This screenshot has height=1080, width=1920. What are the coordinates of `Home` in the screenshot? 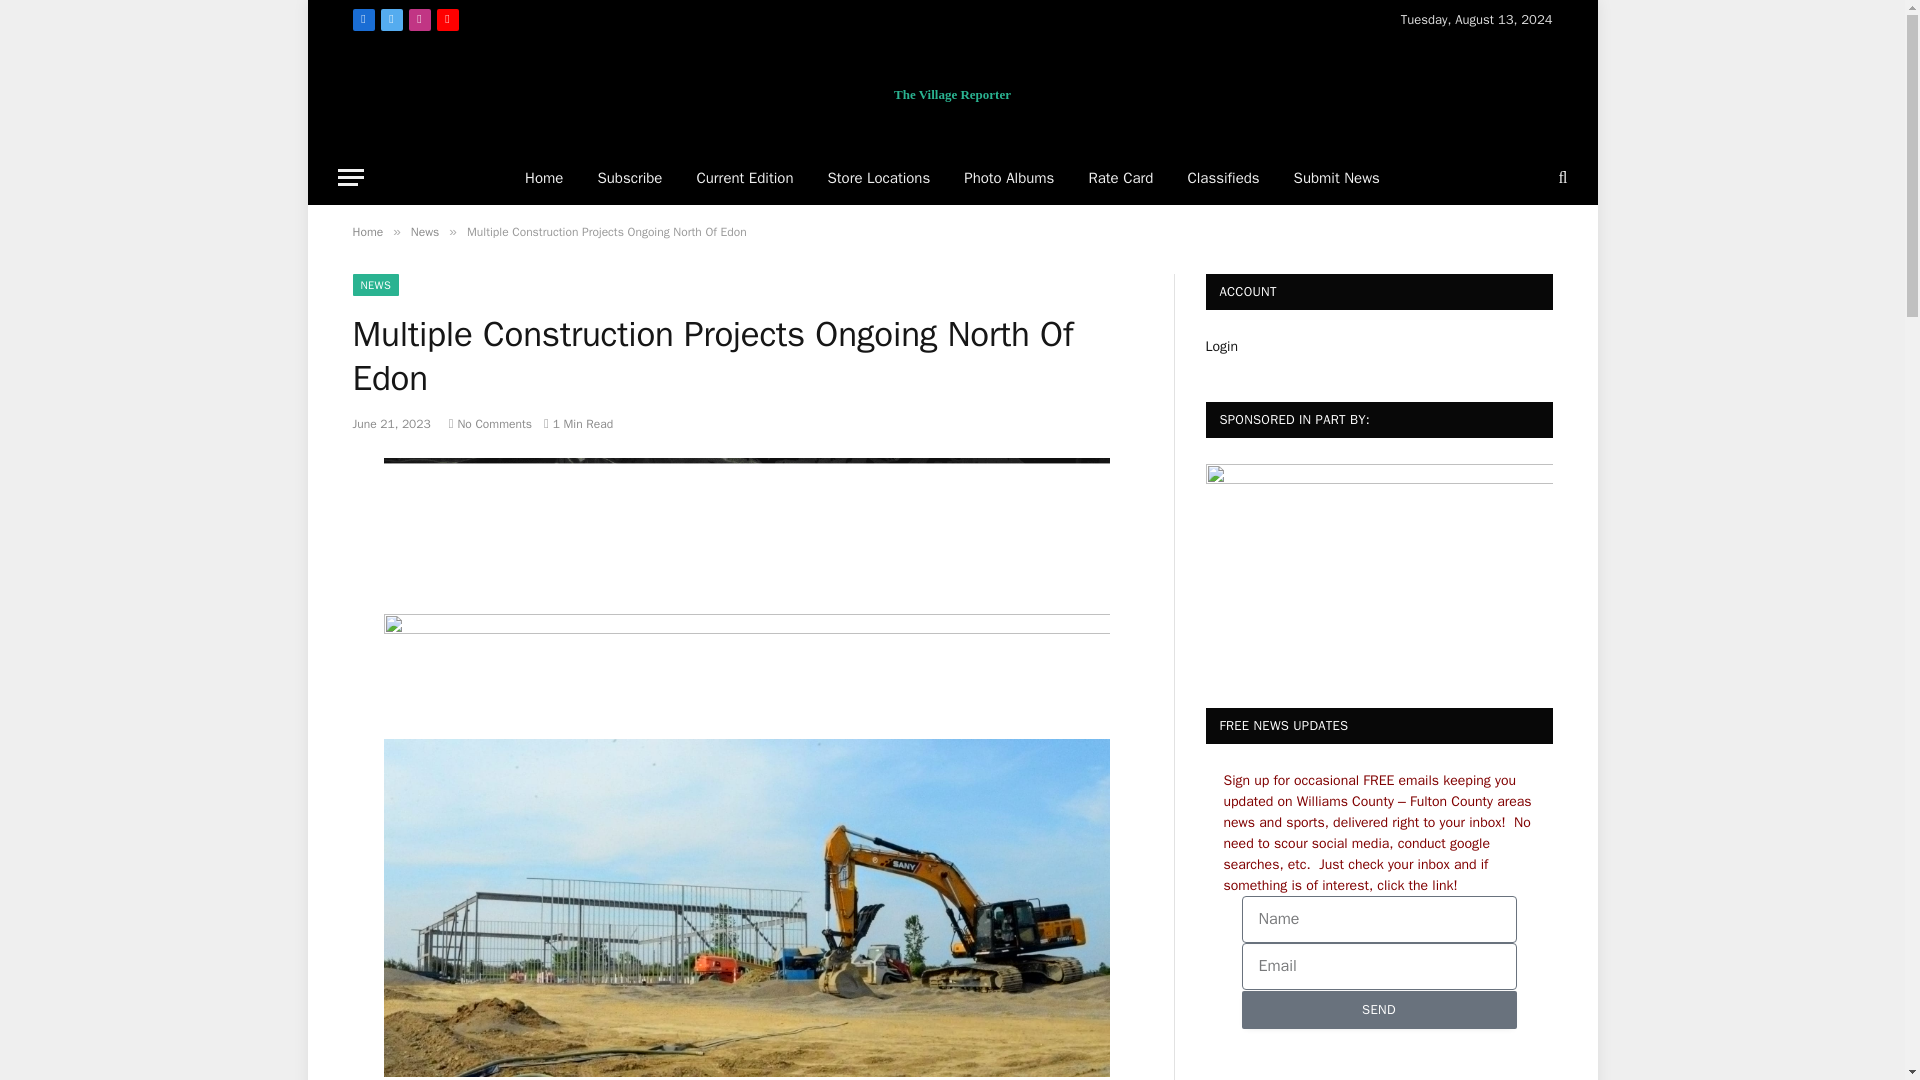 It's located at (544, 178).